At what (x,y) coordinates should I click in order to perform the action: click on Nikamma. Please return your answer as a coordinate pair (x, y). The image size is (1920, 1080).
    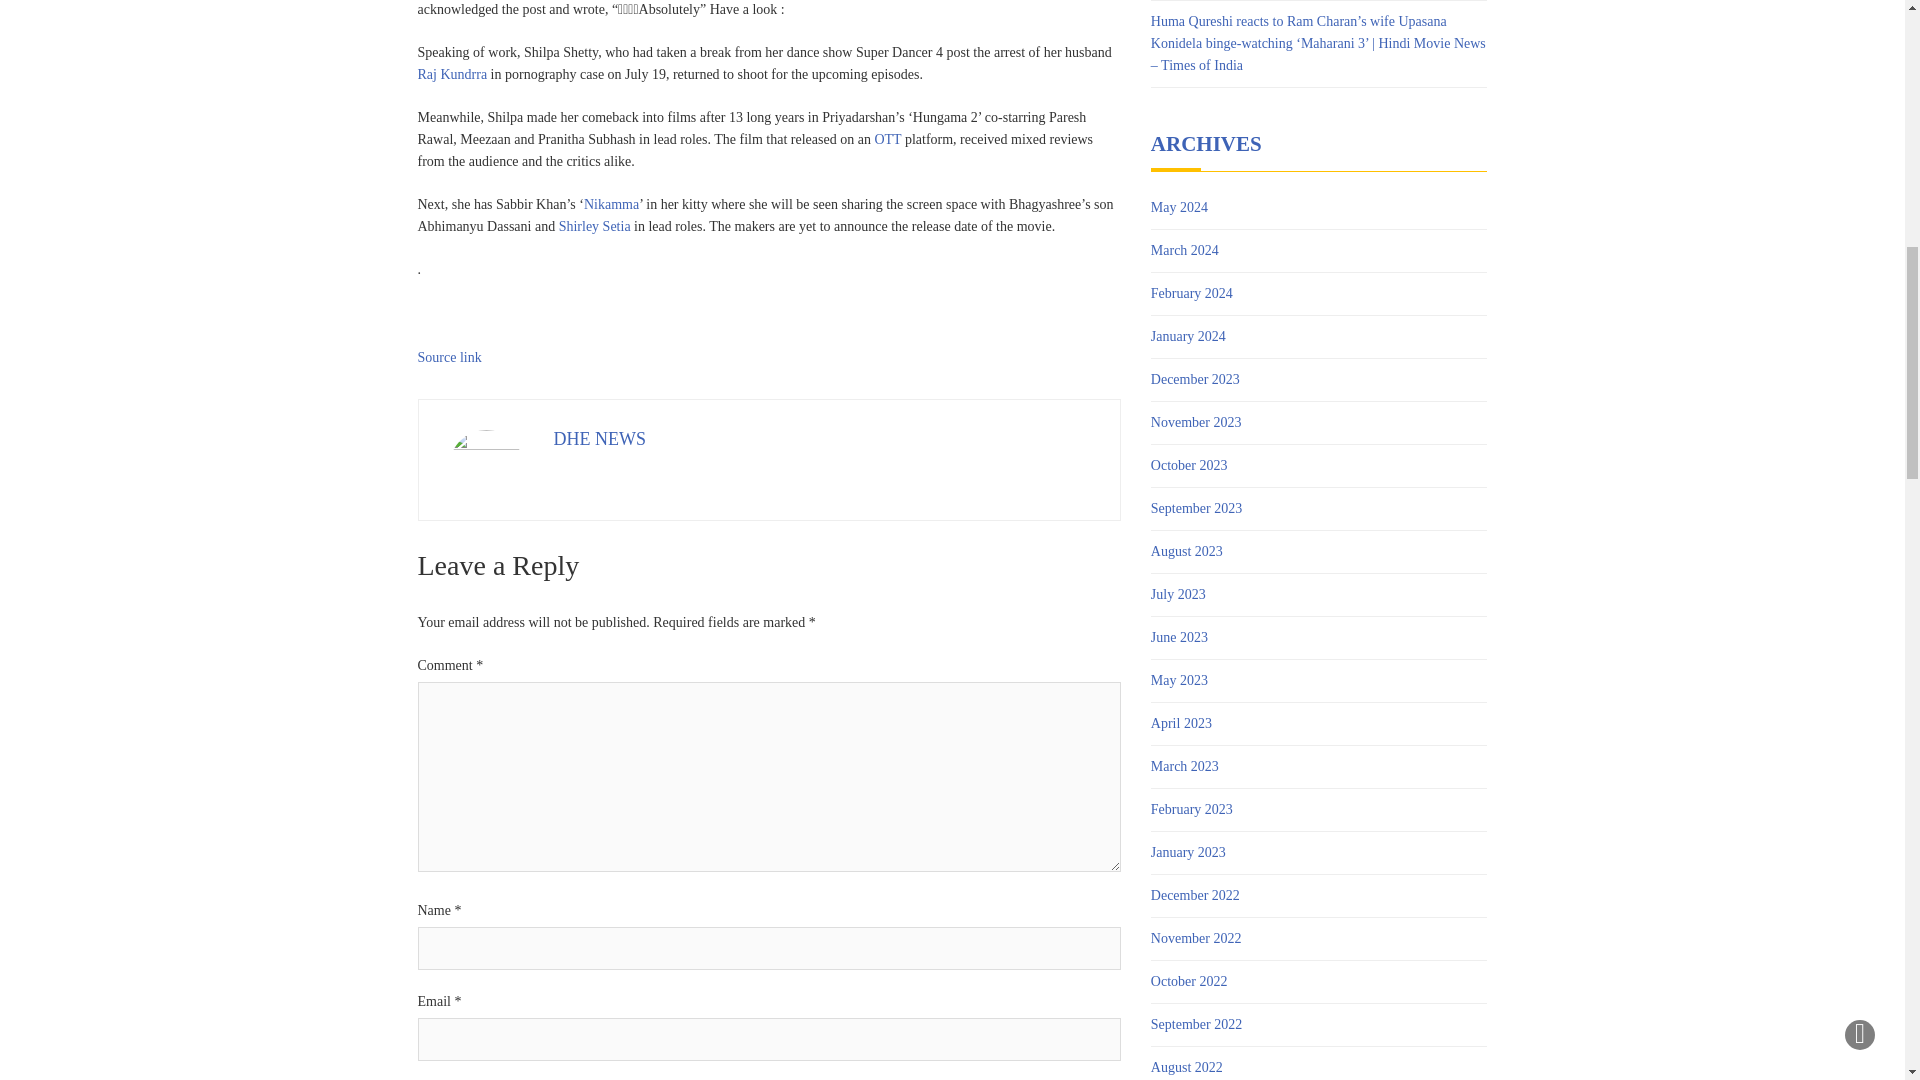
    Looking at the image, I should click on (611, 204).